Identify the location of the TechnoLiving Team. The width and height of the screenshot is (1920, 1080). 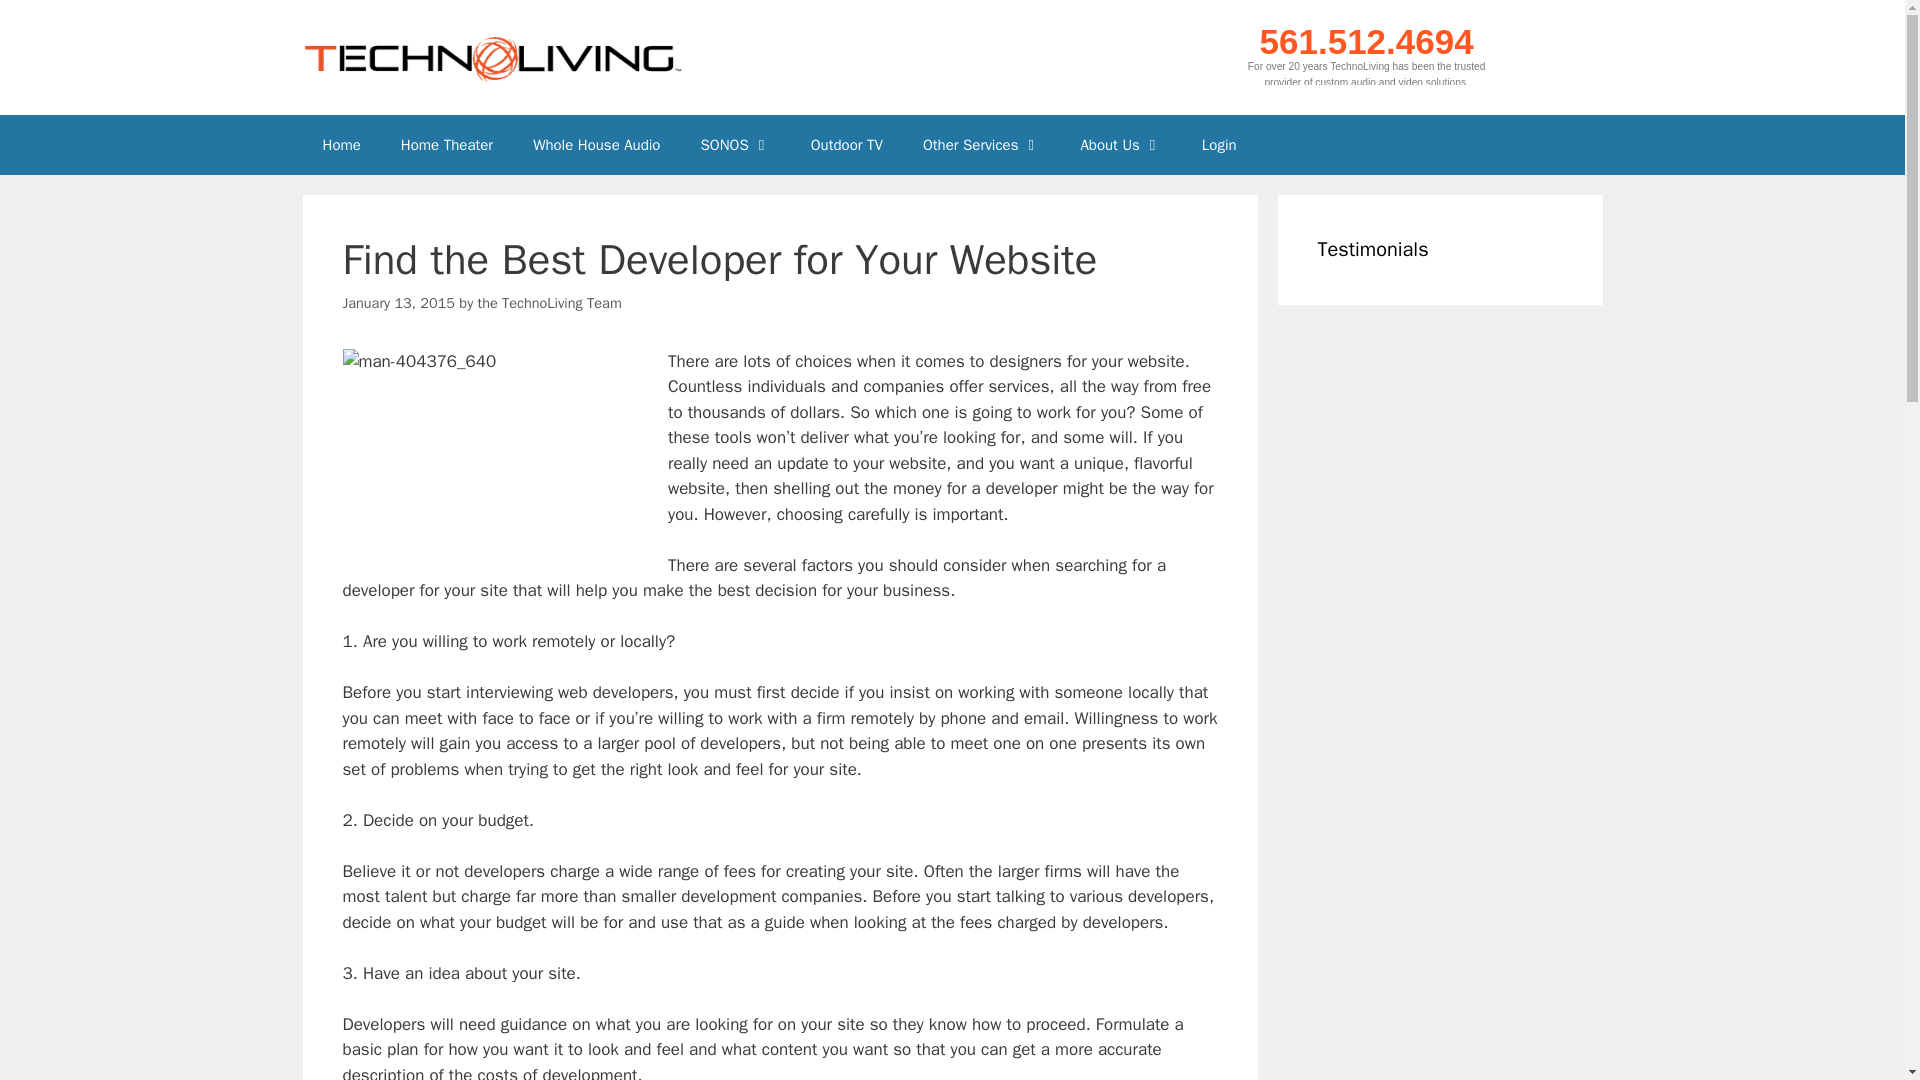
(550, 302).